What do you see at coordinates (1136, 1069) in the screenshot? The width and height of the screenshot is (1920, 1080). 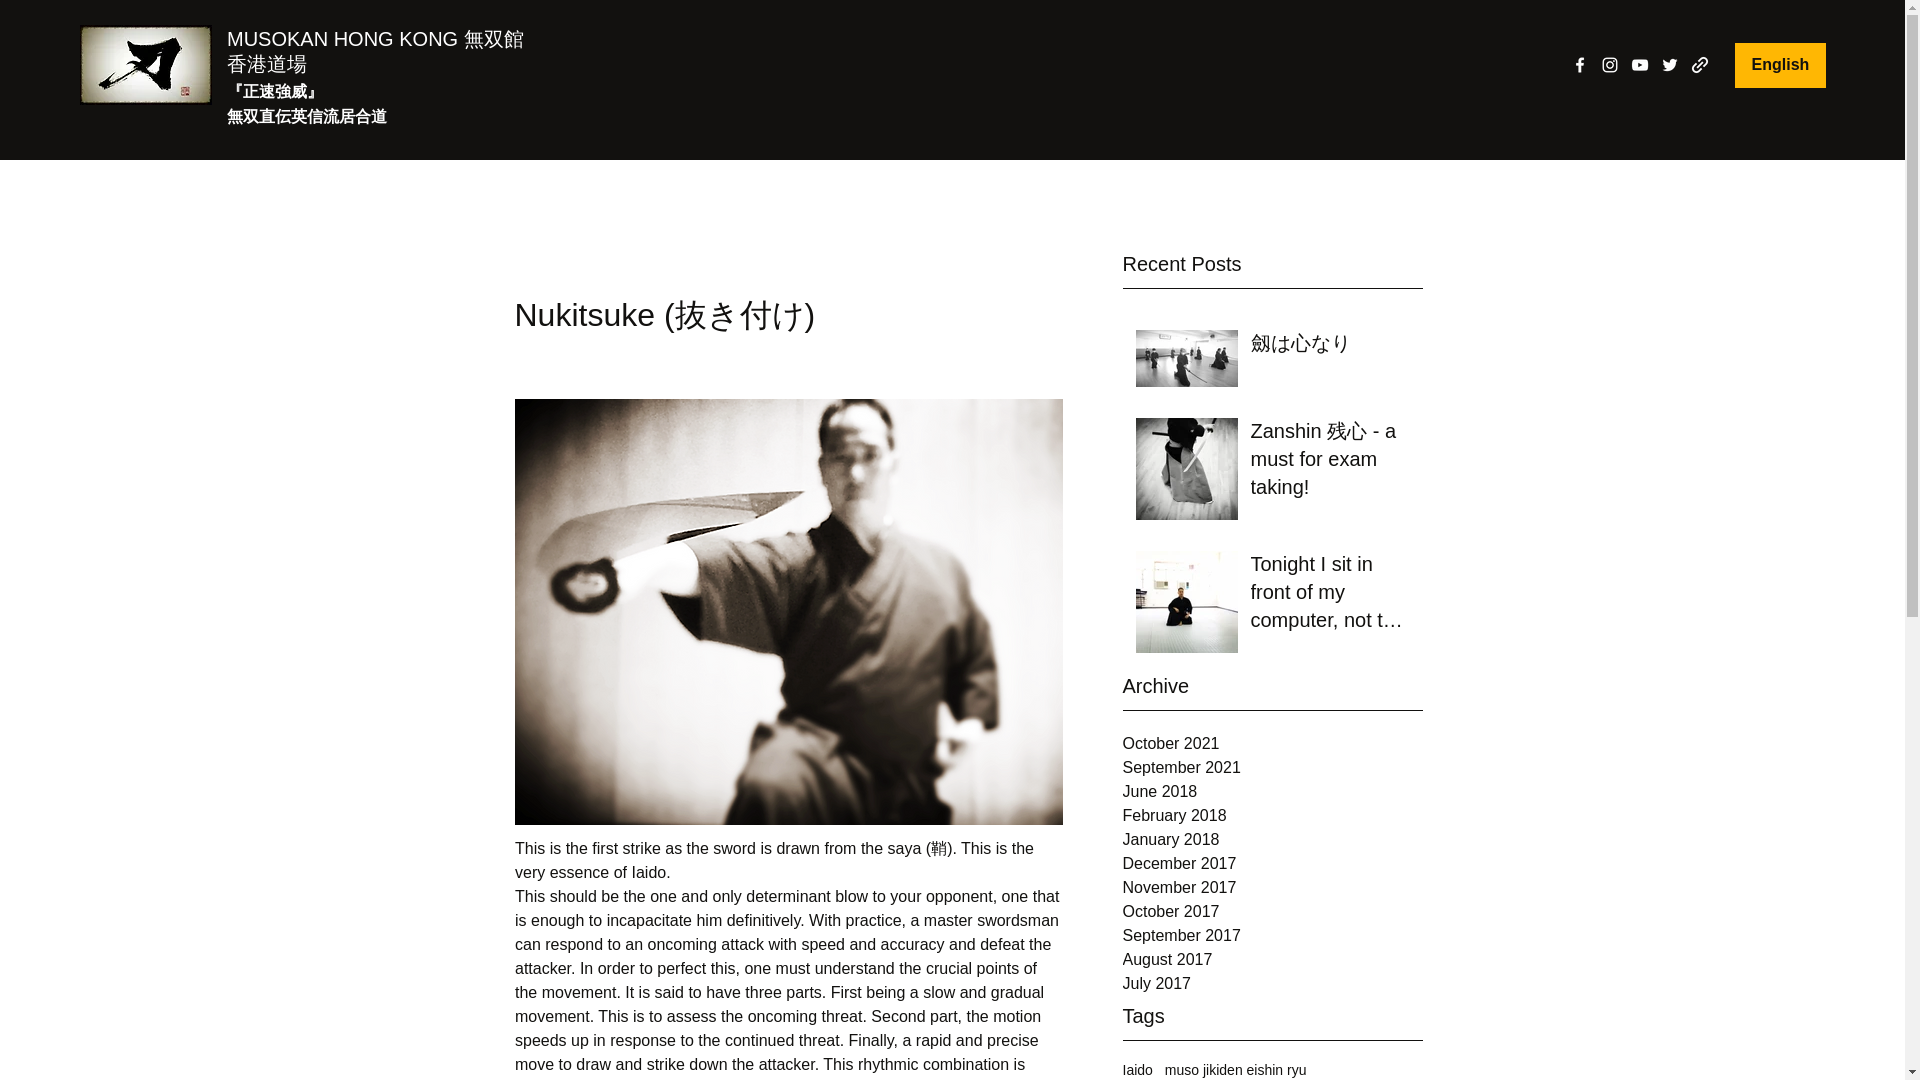 I see `Iaido` at bounding box center [1136, 1069].